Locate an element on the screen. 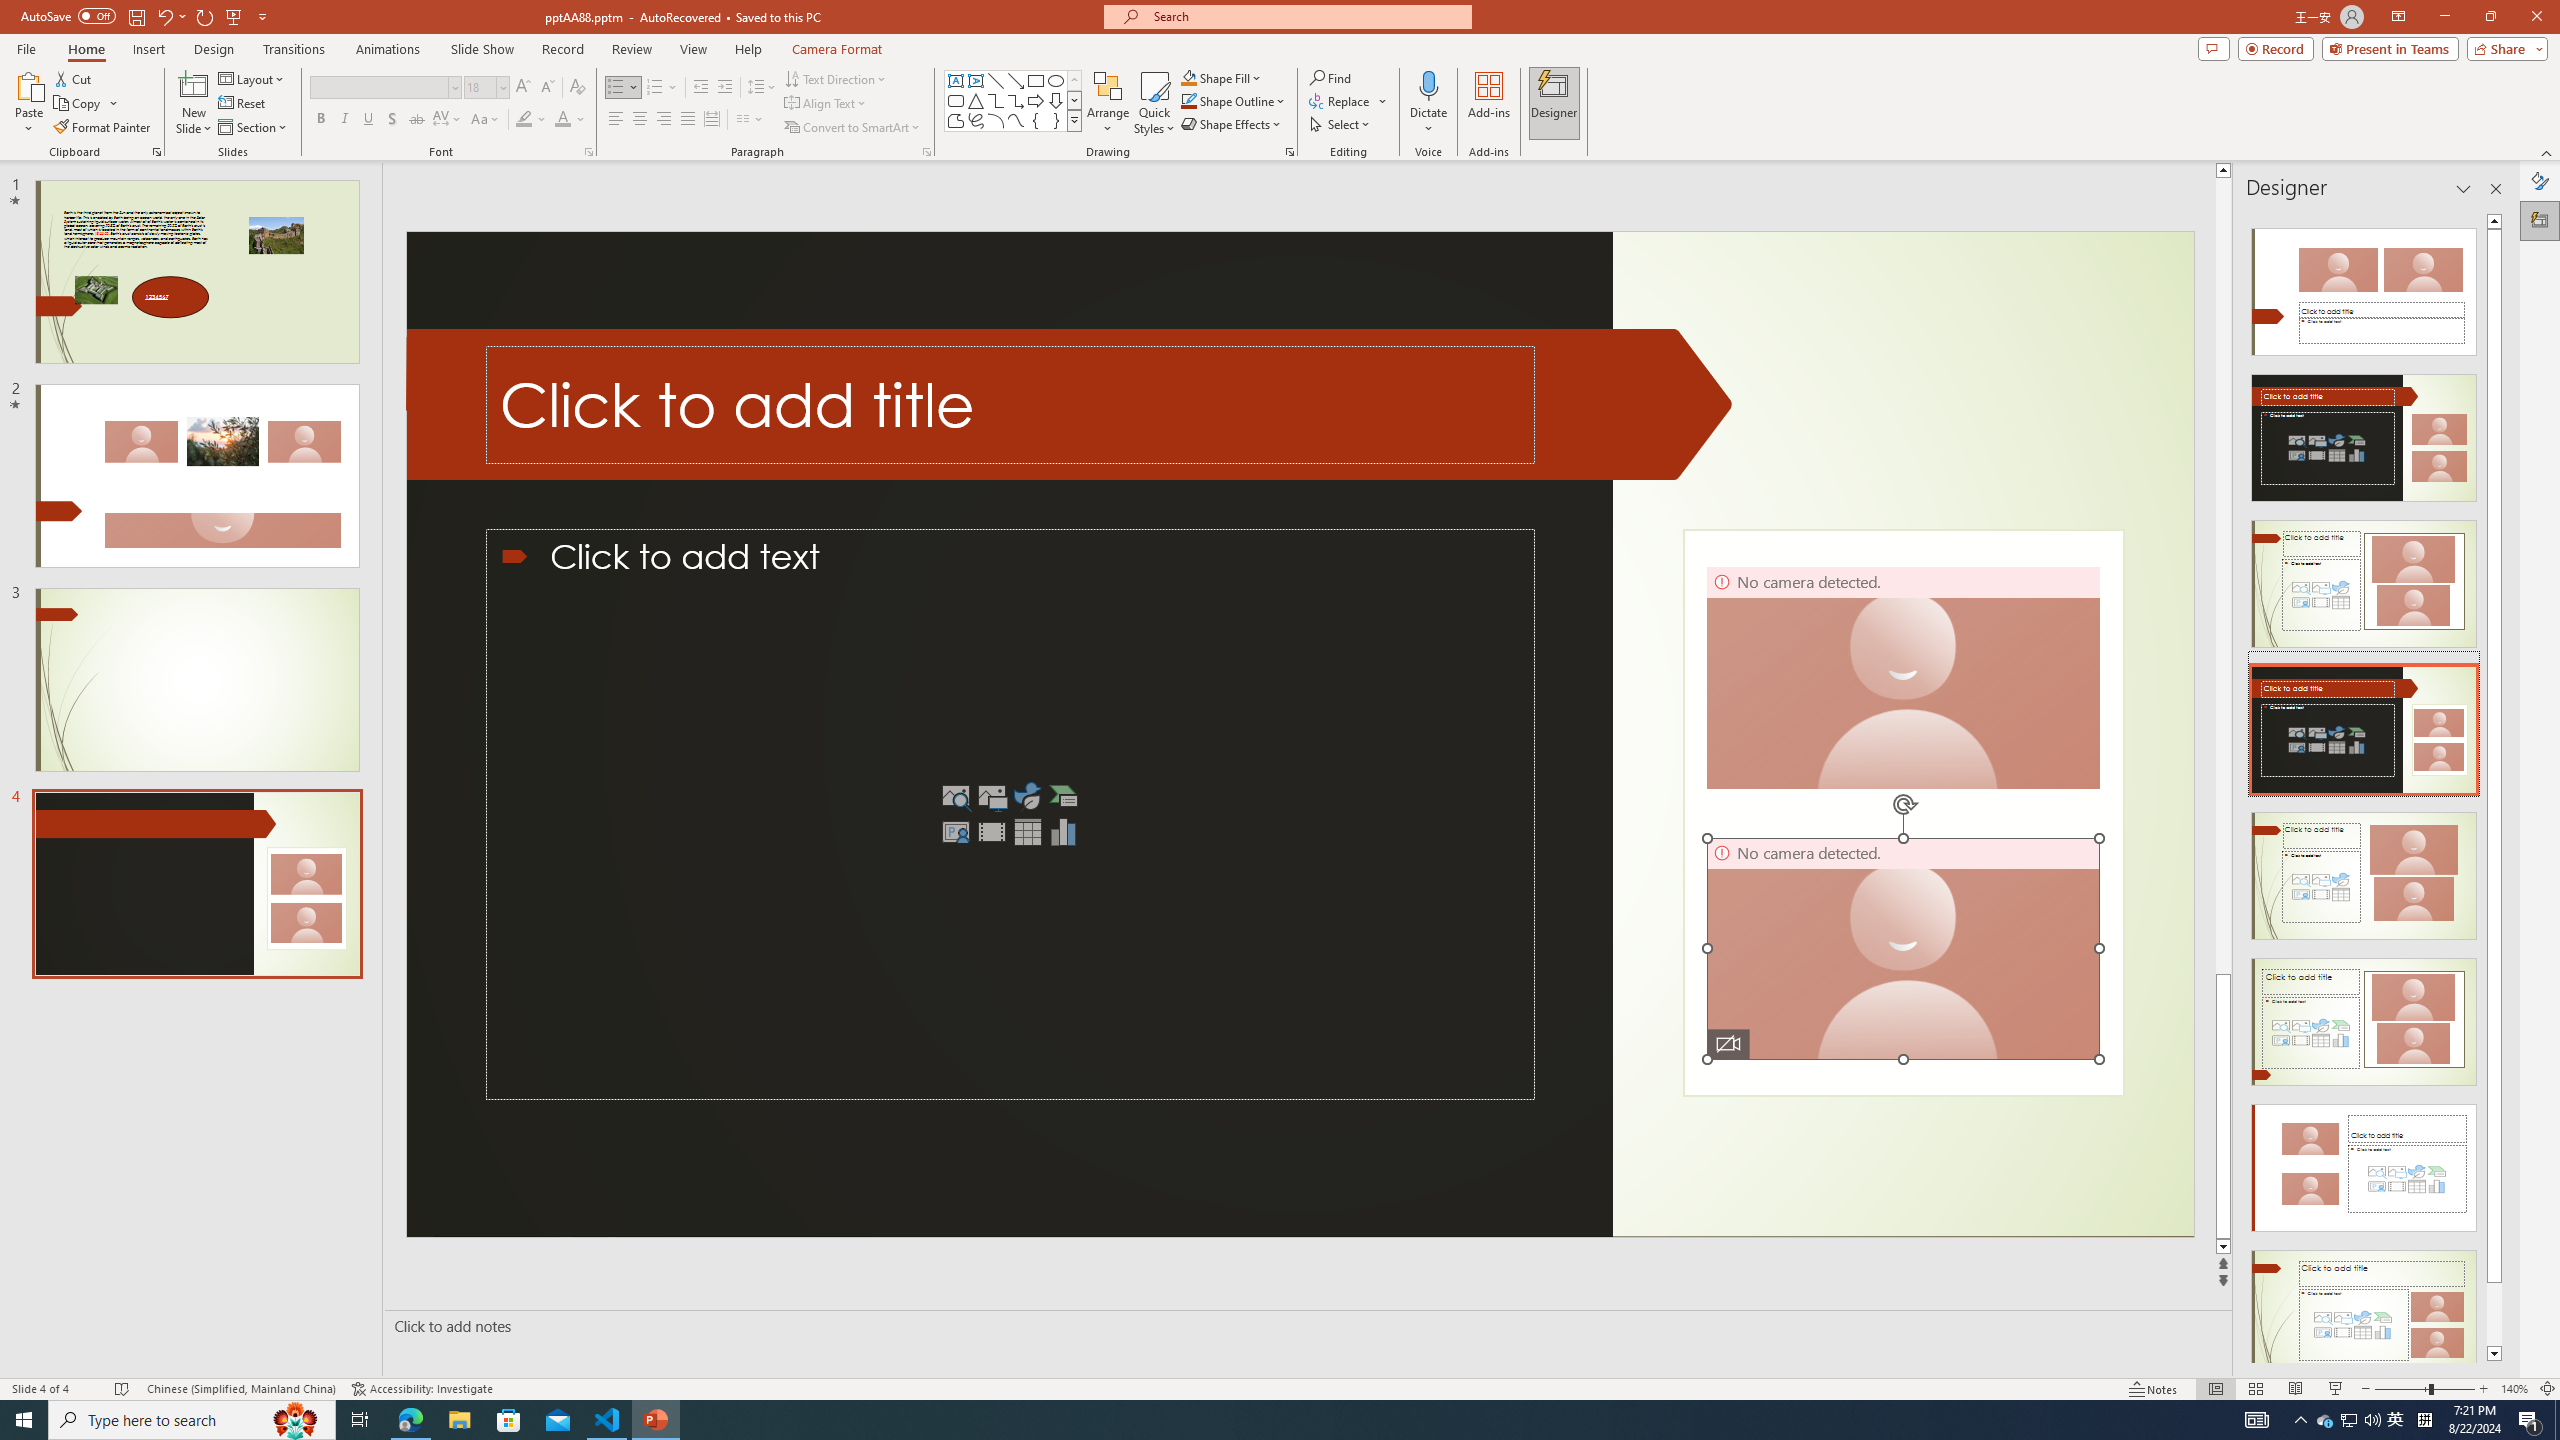 The image size is (2560, 1440). Text Highlight Color is located at coordinates (531, 120).